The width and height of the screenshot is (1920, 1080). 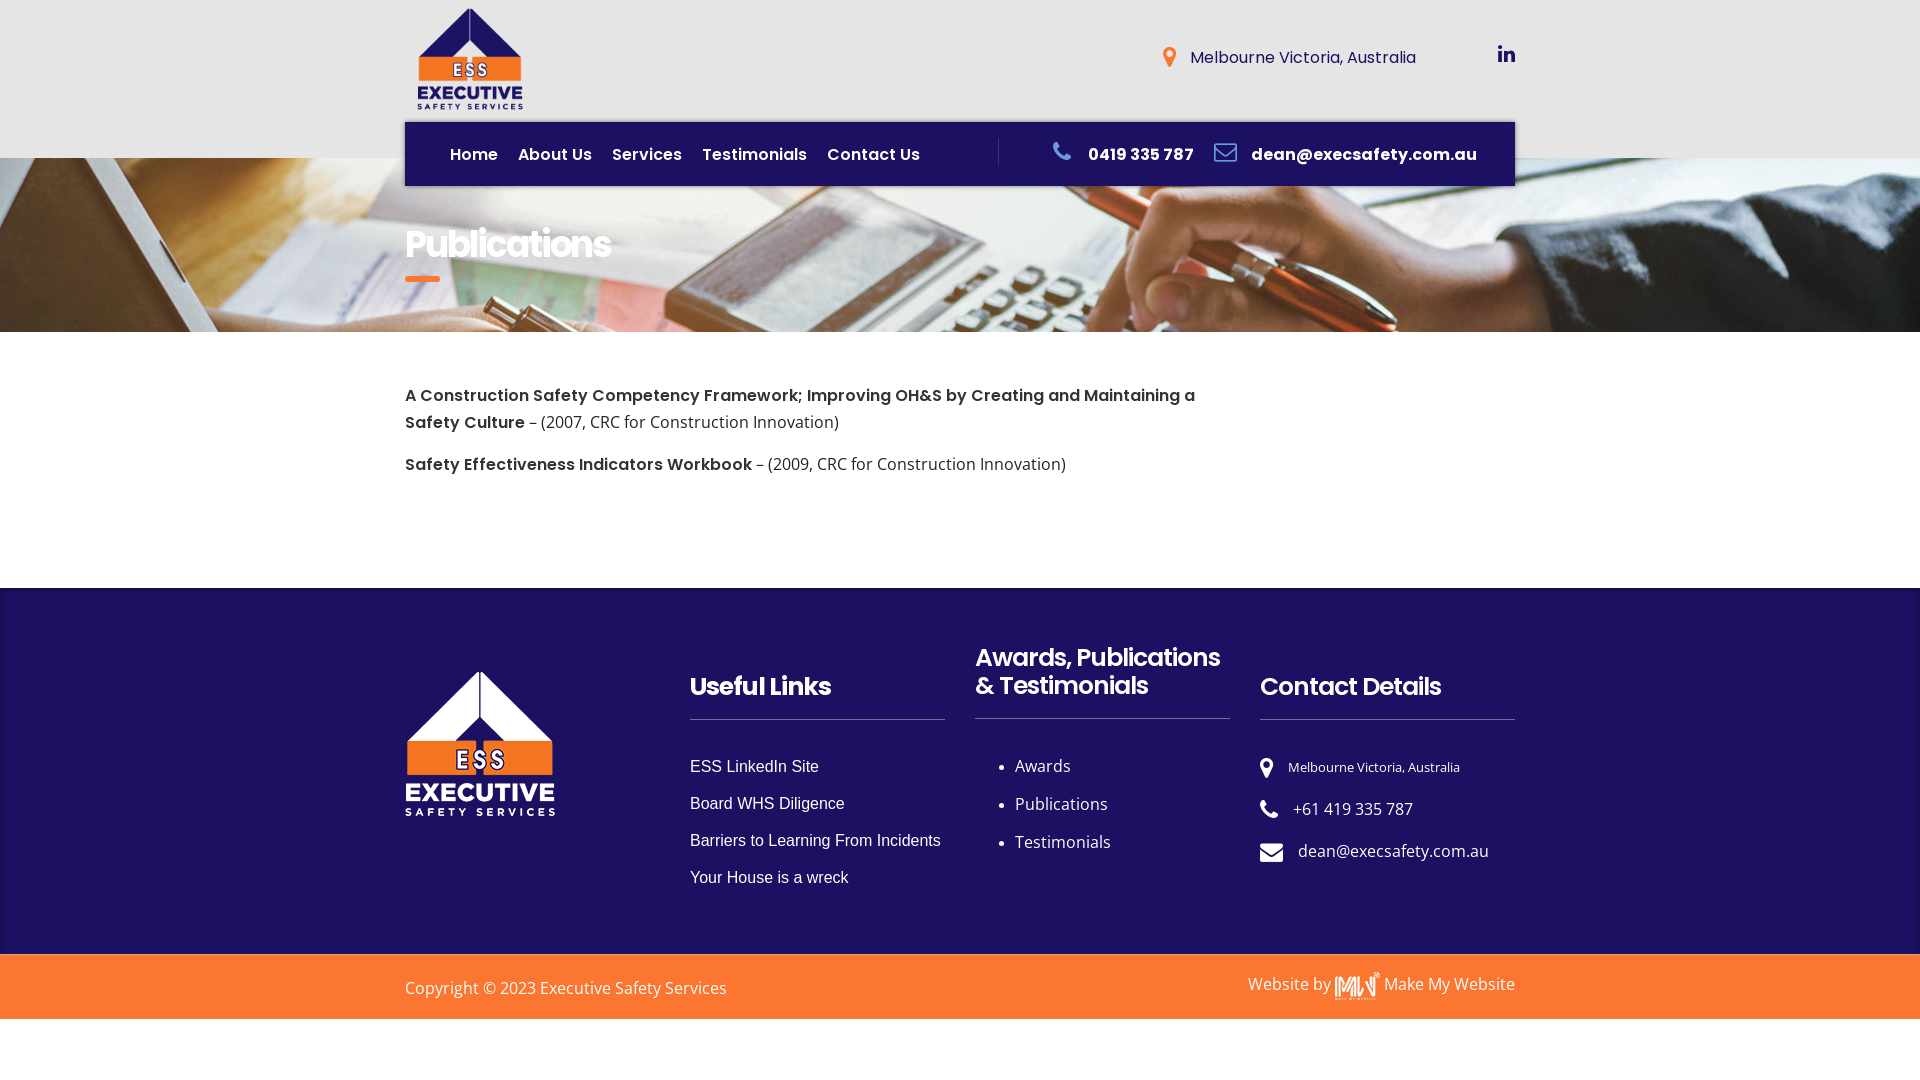 What do you see at coordinates (754, 154) in the screenshot?
I see `Testimonials` at bounding box center [754, 154].